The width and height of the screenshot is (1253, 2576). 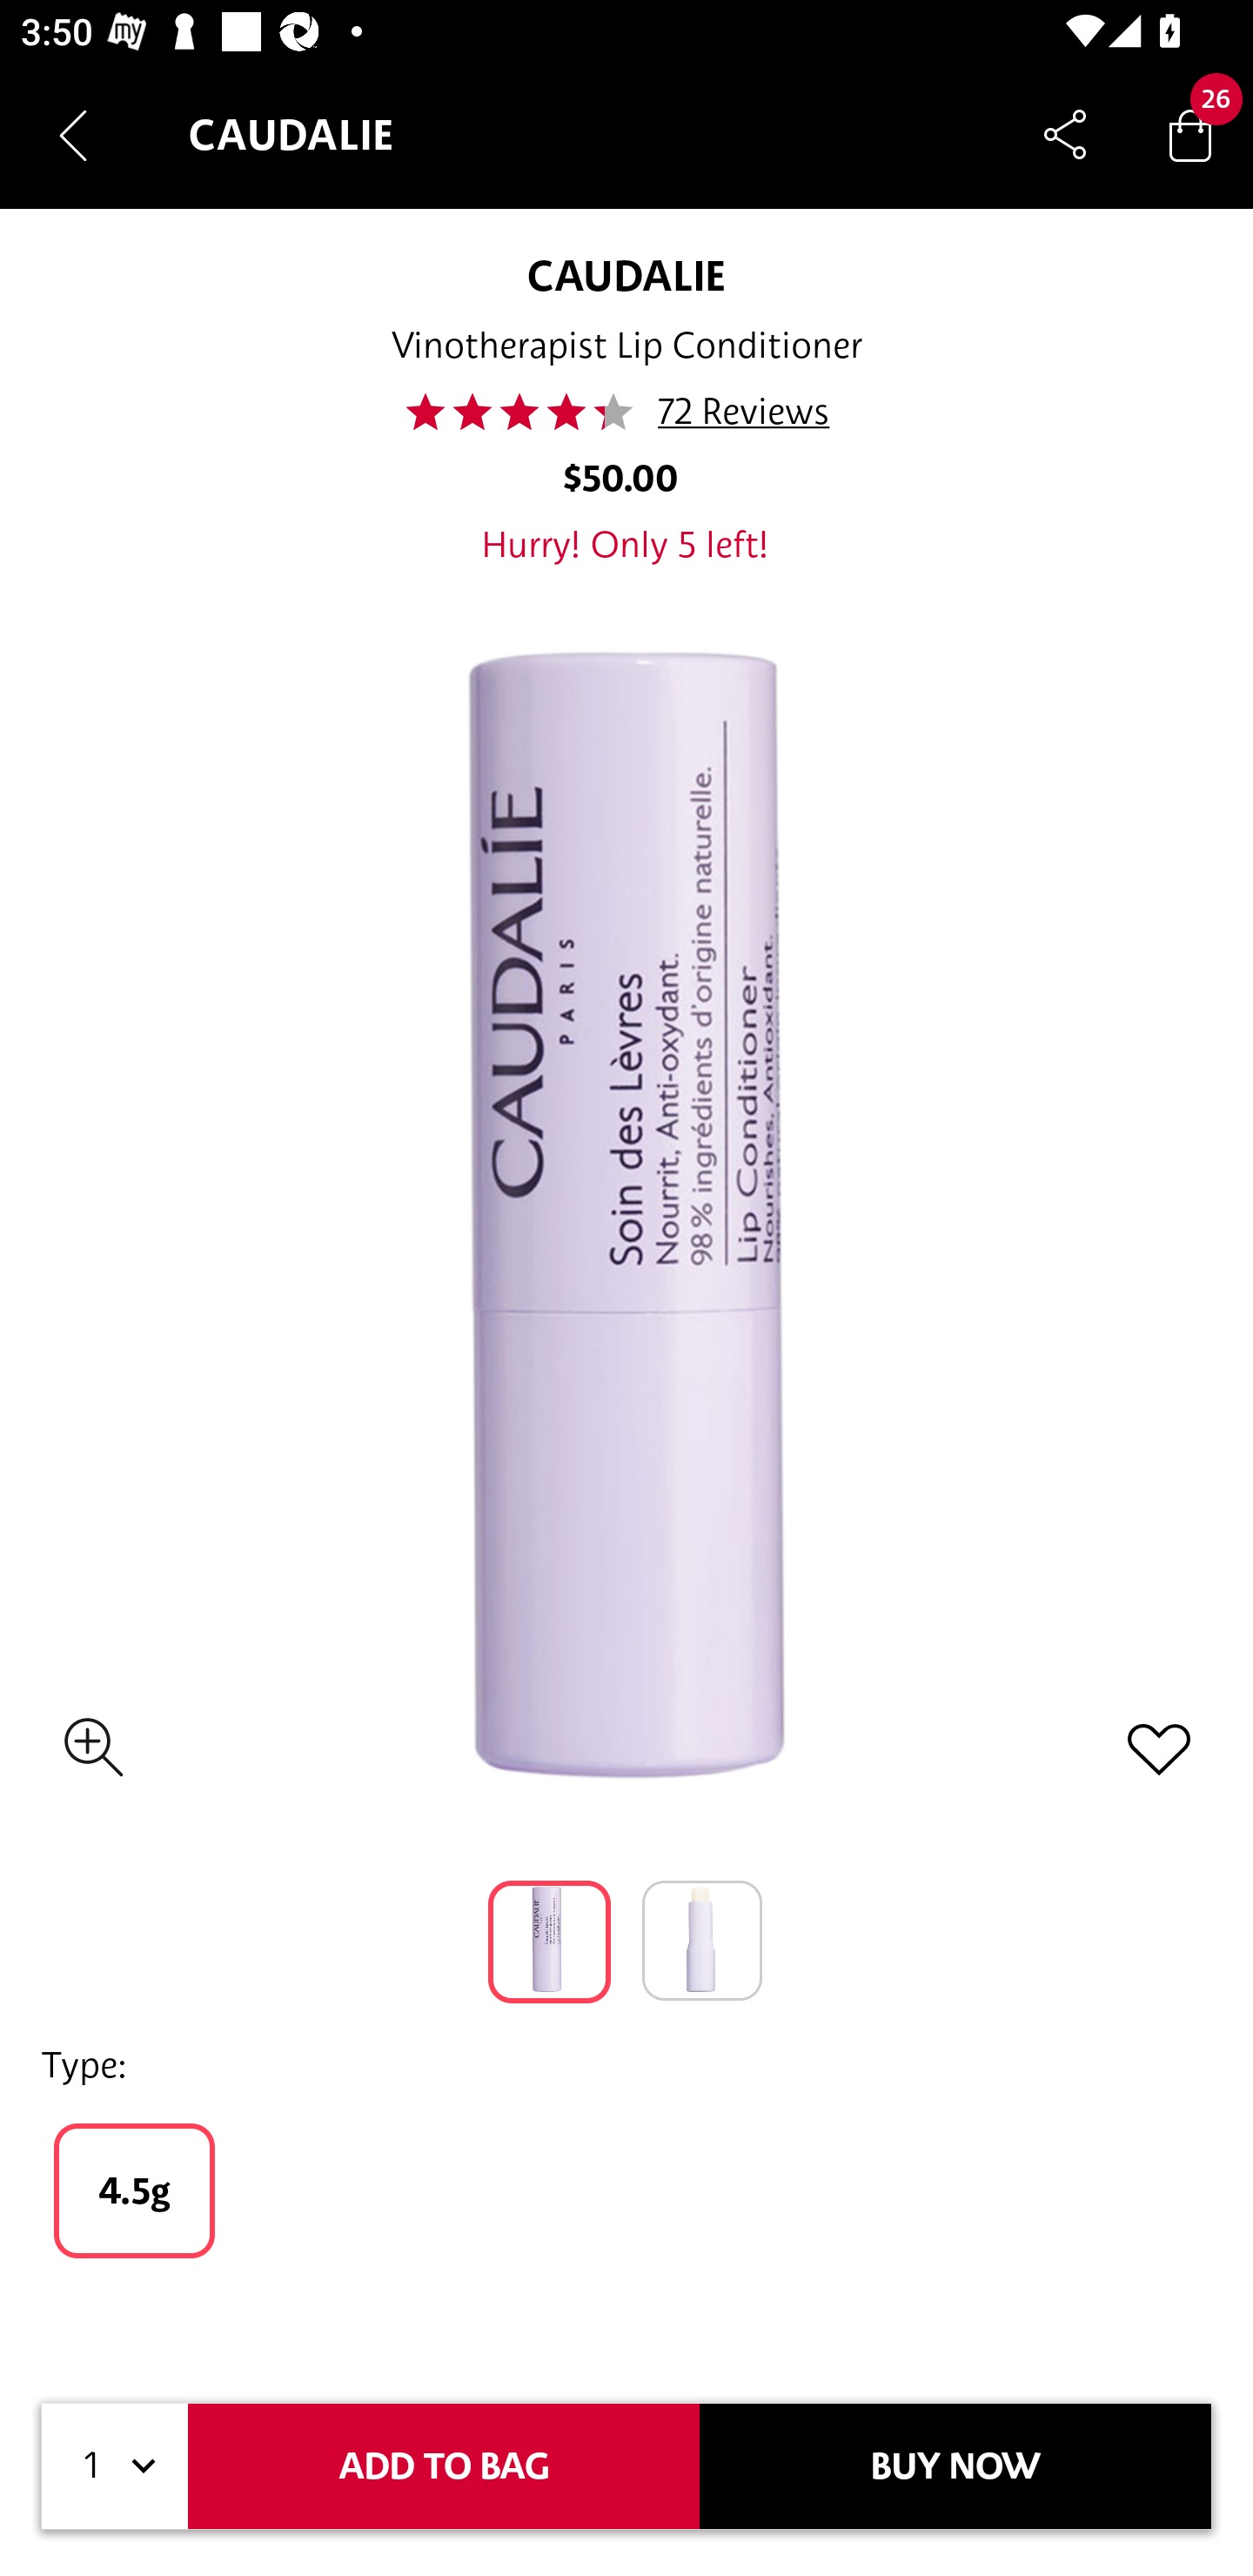 What do you see at coordinates (626, 275) in the screenshot?
I see `CAUDALIE` at bounding box center [626, 275].